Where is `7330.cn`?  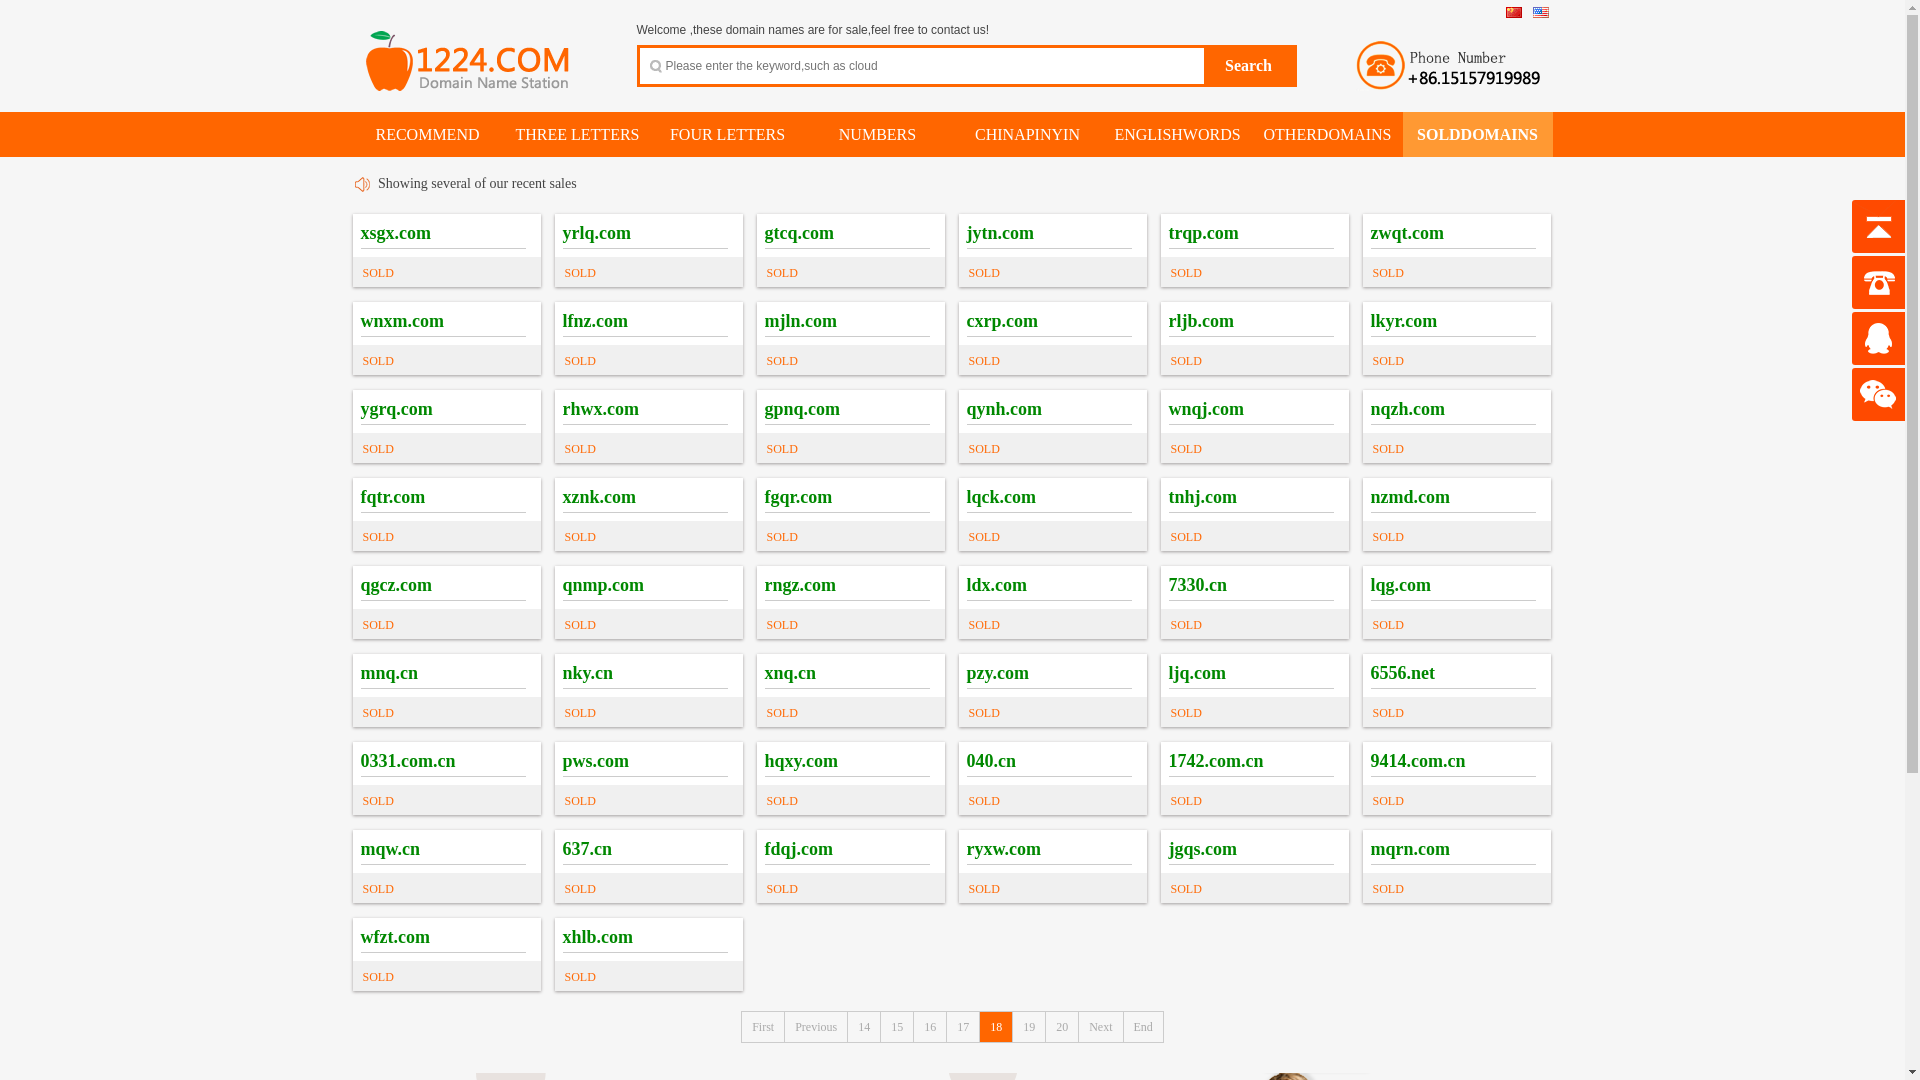
7330.cn is located at coordinates (1198, 585).